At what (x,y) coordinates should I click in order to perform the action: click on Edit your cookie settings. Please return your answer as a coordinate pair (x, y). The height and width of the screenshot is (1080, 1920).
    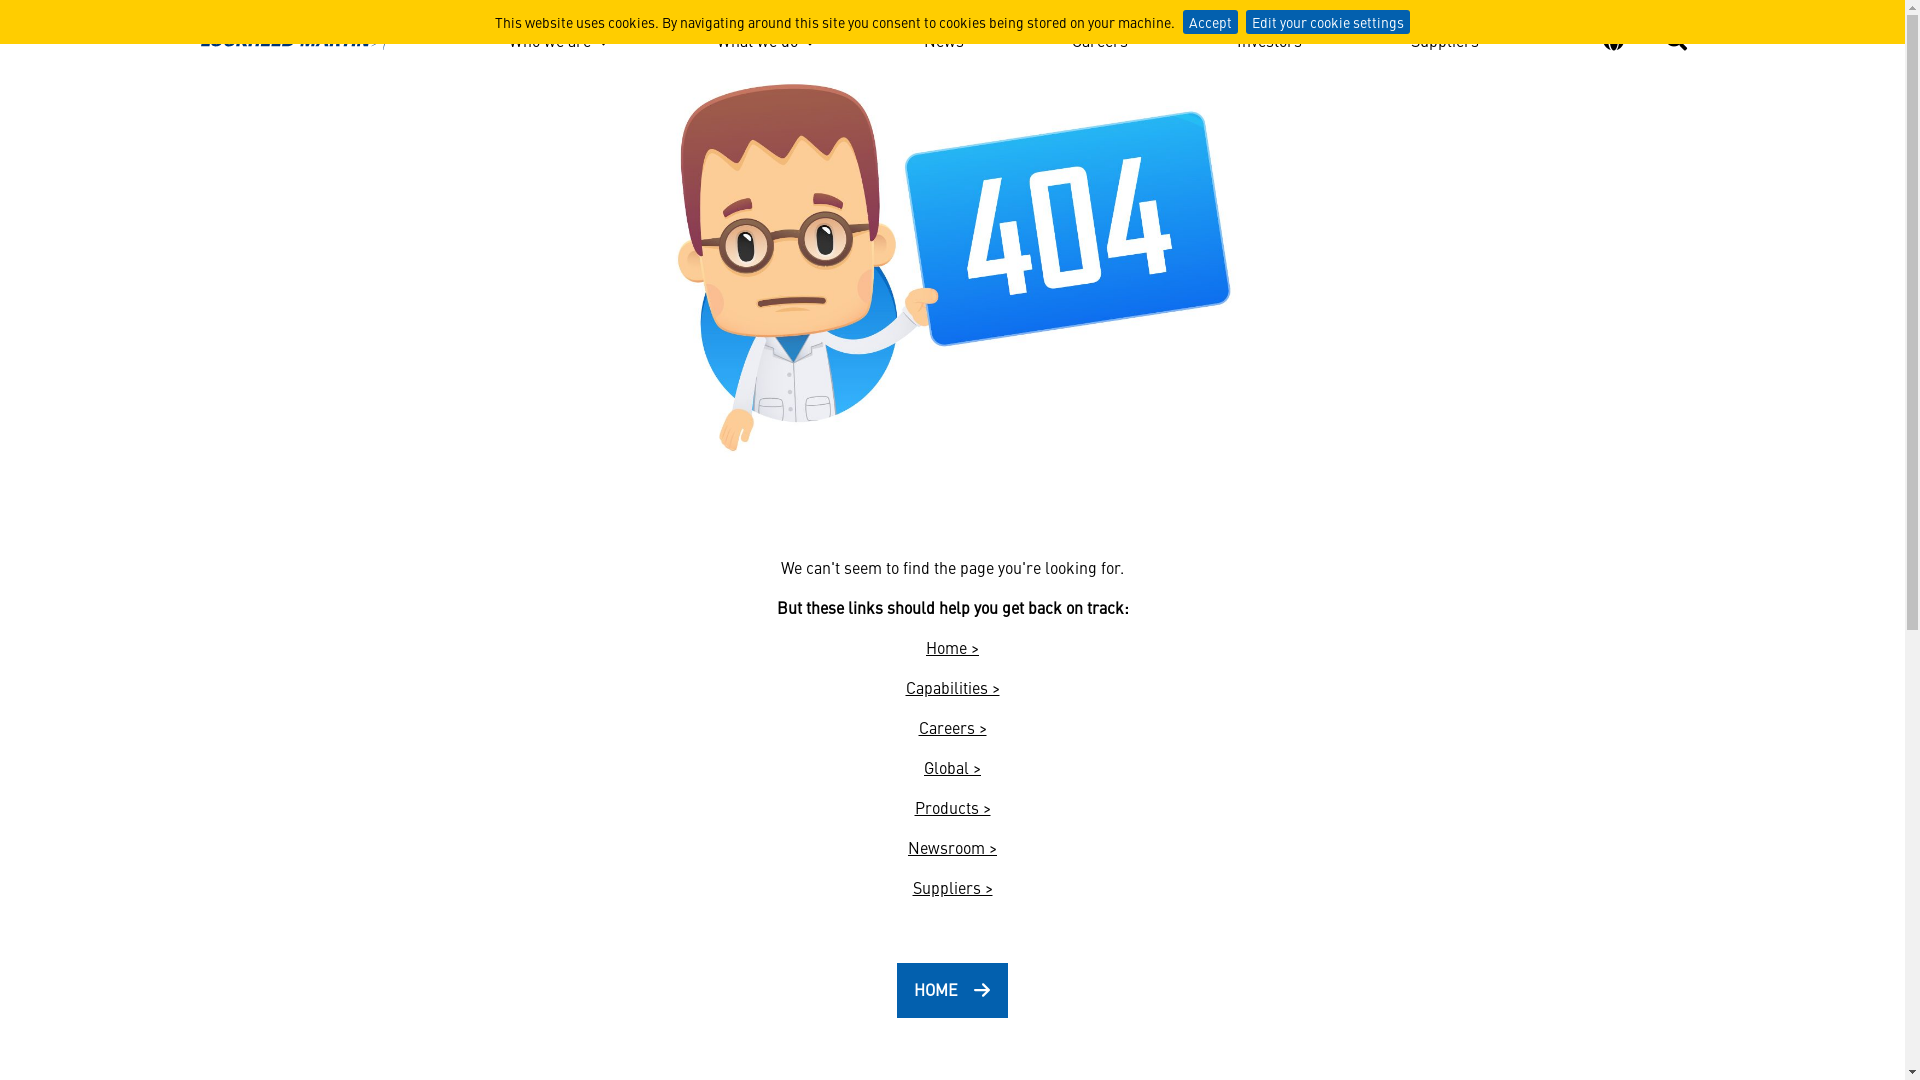
    Looking at the image, I should click on (1328, 22).